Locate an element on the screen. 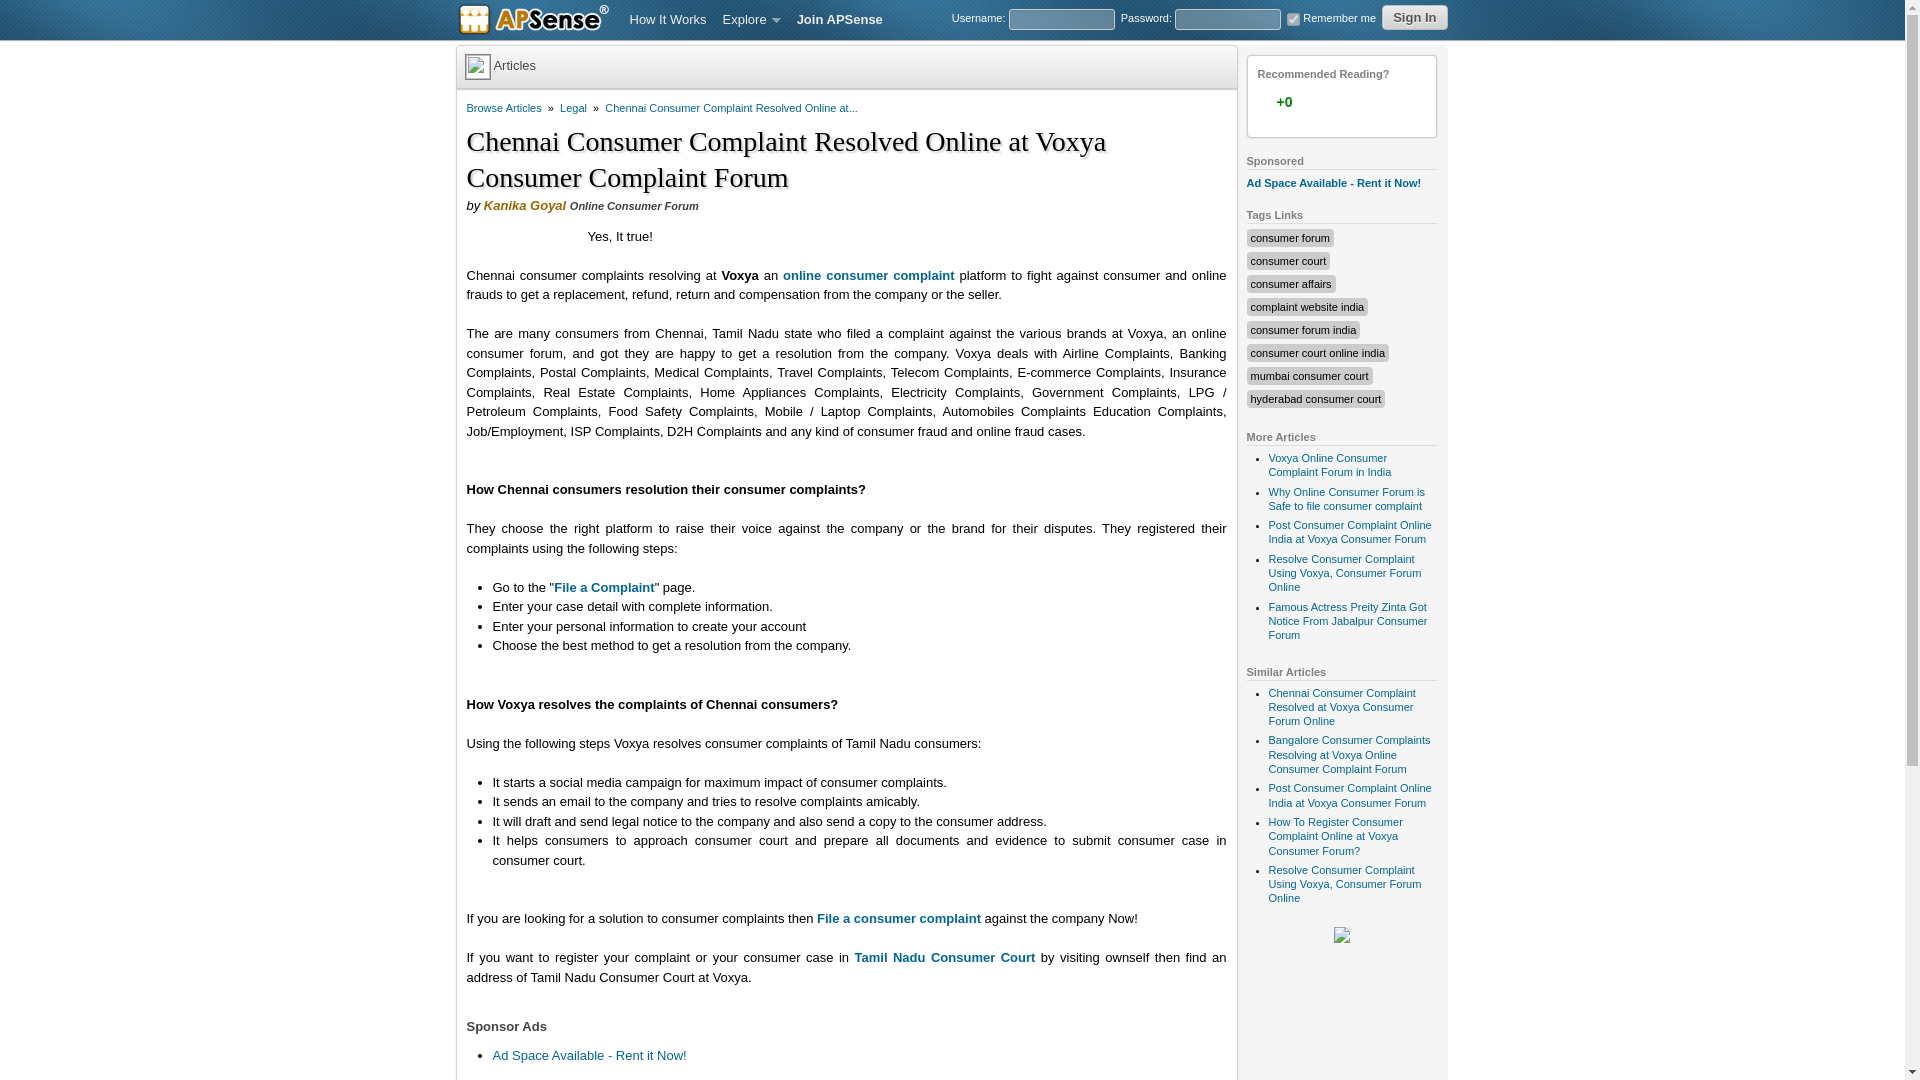 Image resolution: width=1920 pixels, height=1080 pixels. complaint website india is located at coordinates (1306, 307).